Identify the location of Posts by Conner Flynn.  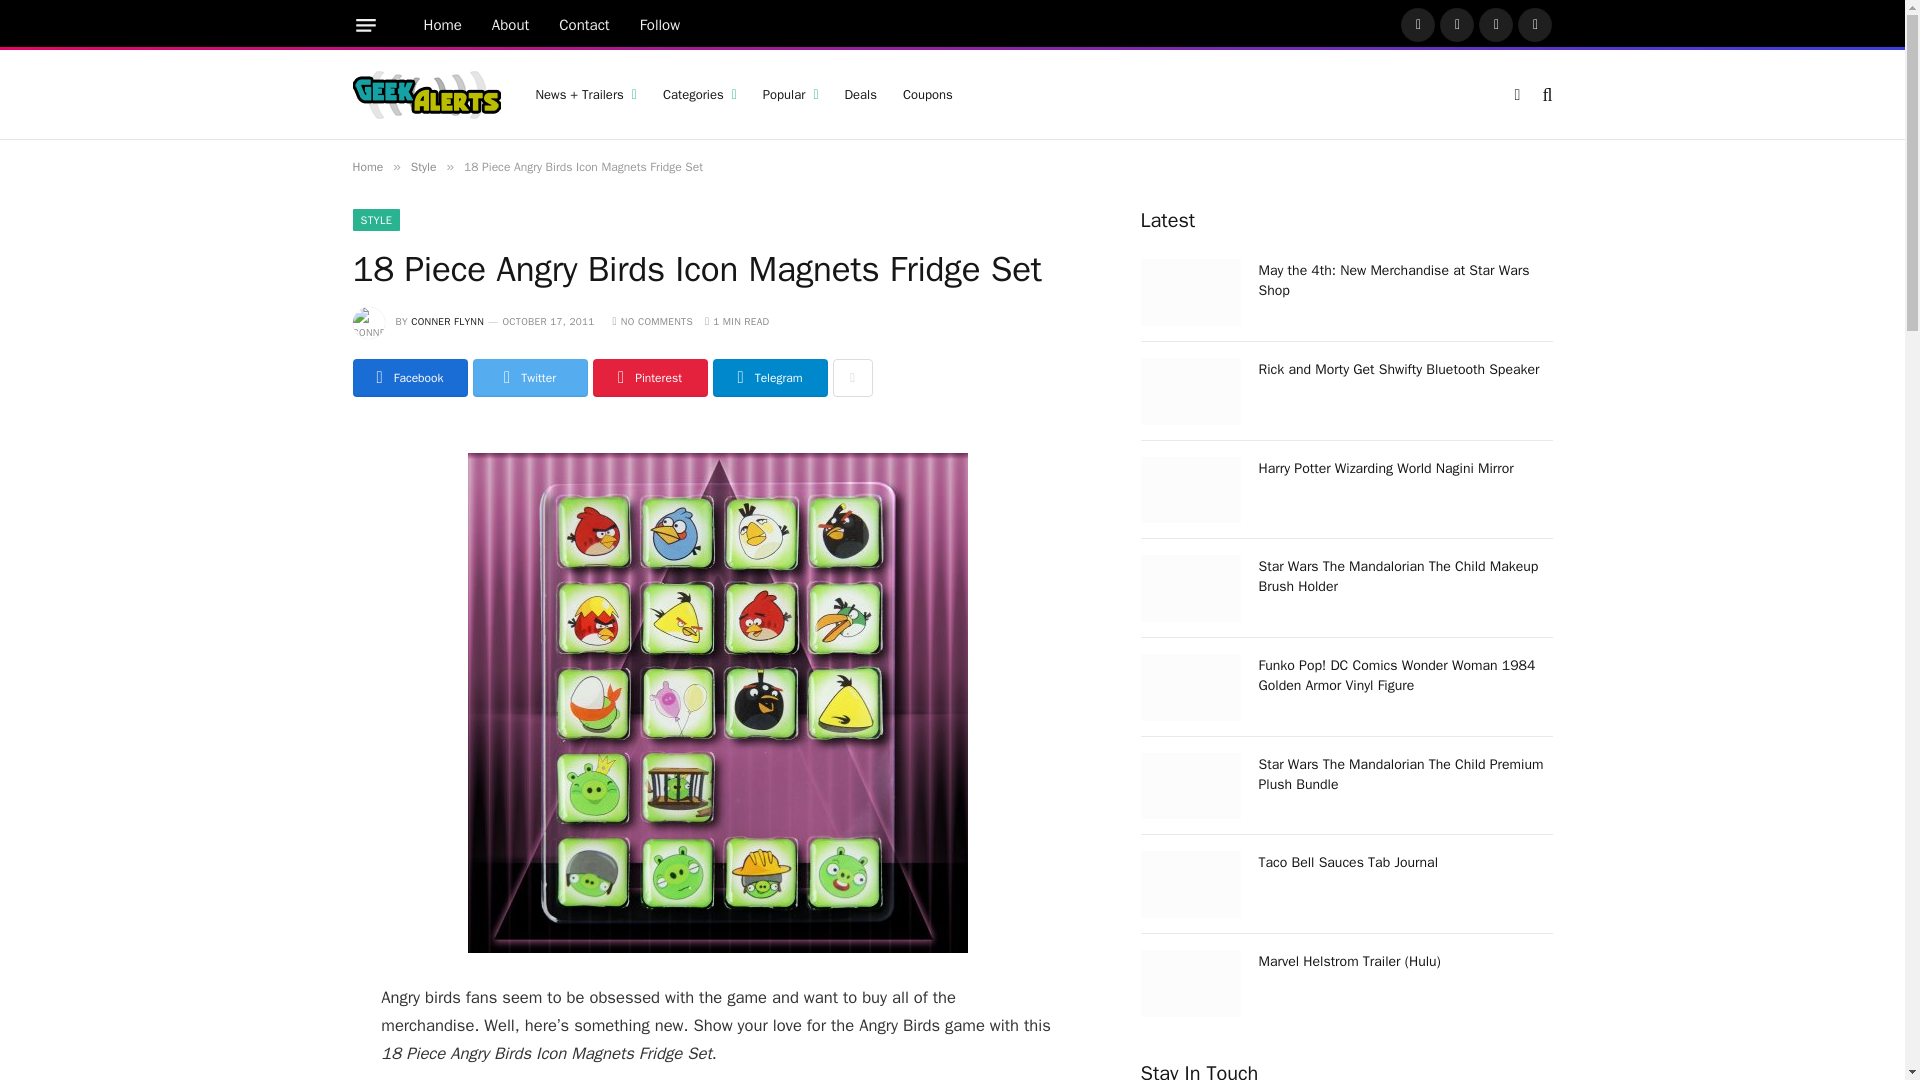
(446, 322).